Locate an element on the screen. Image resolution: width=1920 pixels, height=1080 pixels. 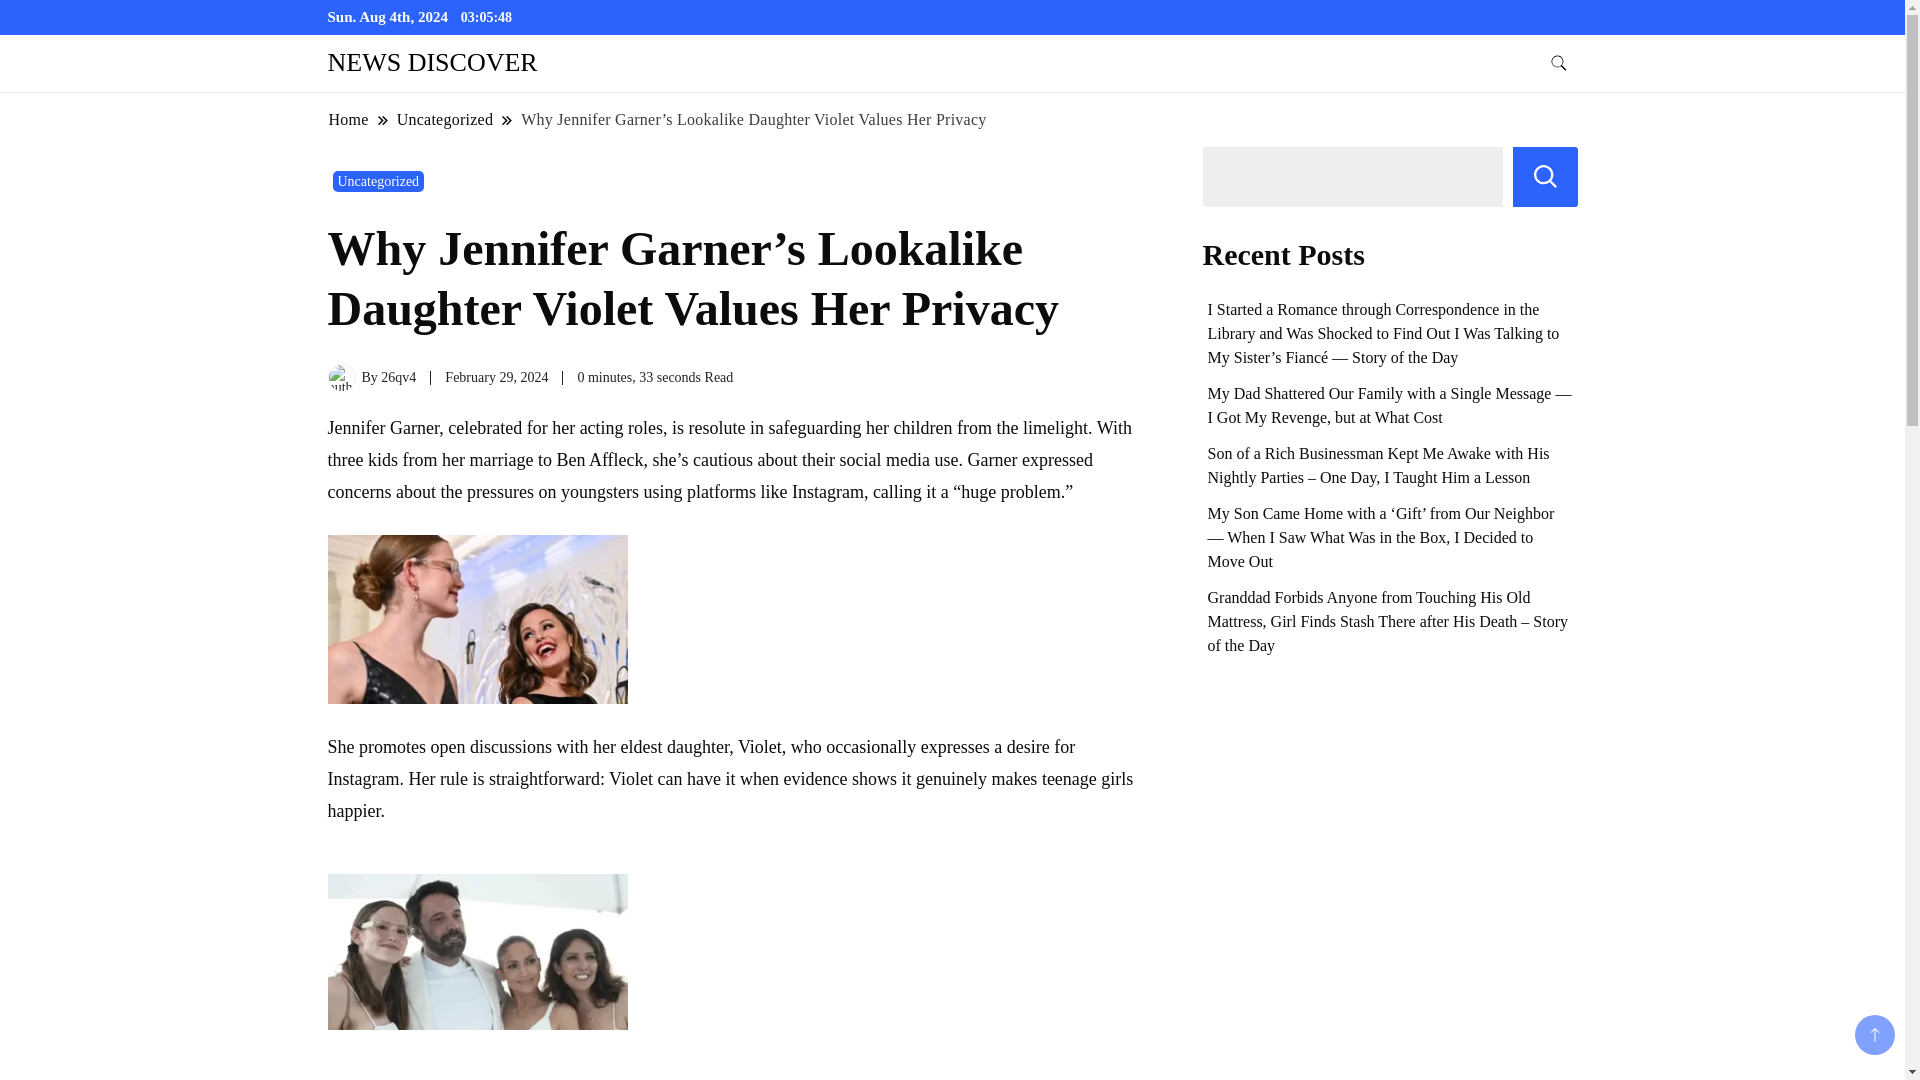
February 29, 2024 is located at coordinates (496, 377).